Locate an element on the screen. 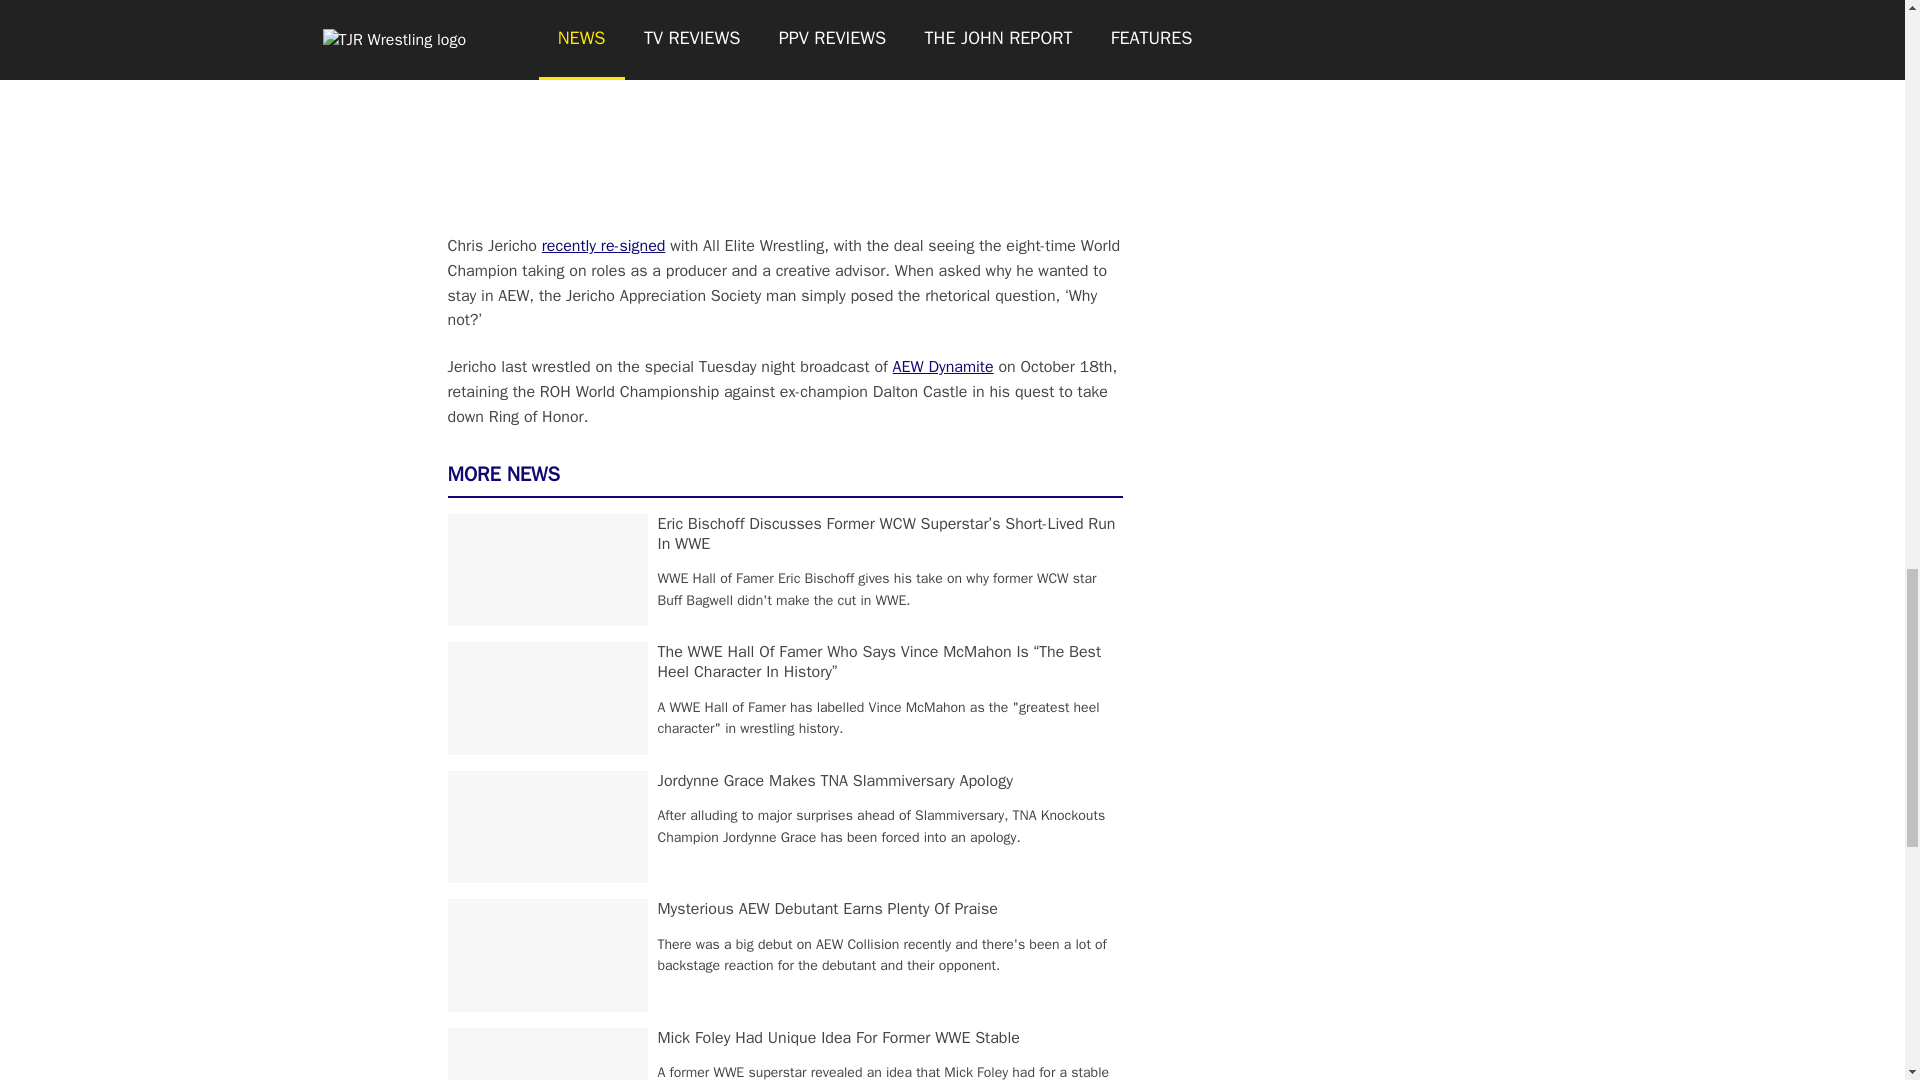 The width and height of the screenshot is (1920, 1080). Mick Foley Had Unique Idea For Former WWE Stable is located at coordinates (838, 1038).